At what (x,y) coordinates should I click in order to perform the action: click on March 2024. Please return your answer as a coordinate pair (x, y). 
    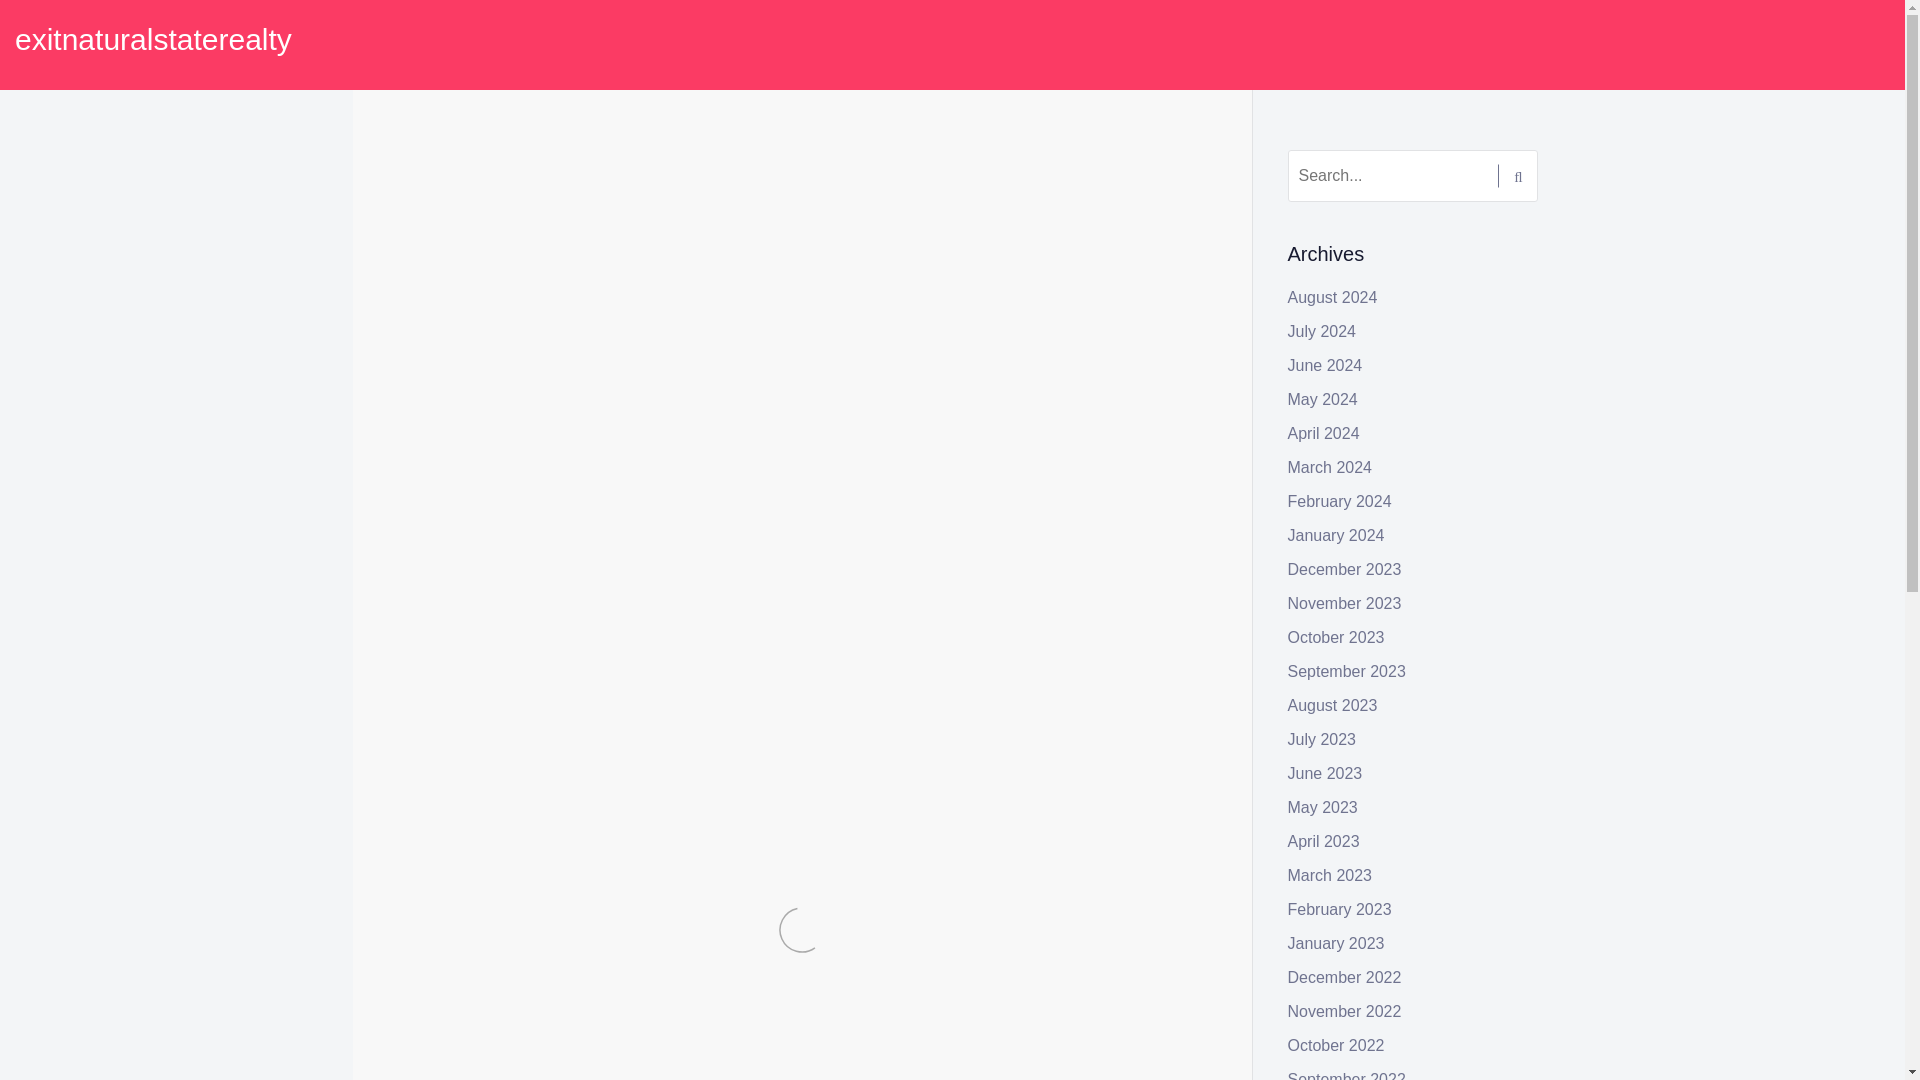
    Looking at the image, I should click on (1330, 468).